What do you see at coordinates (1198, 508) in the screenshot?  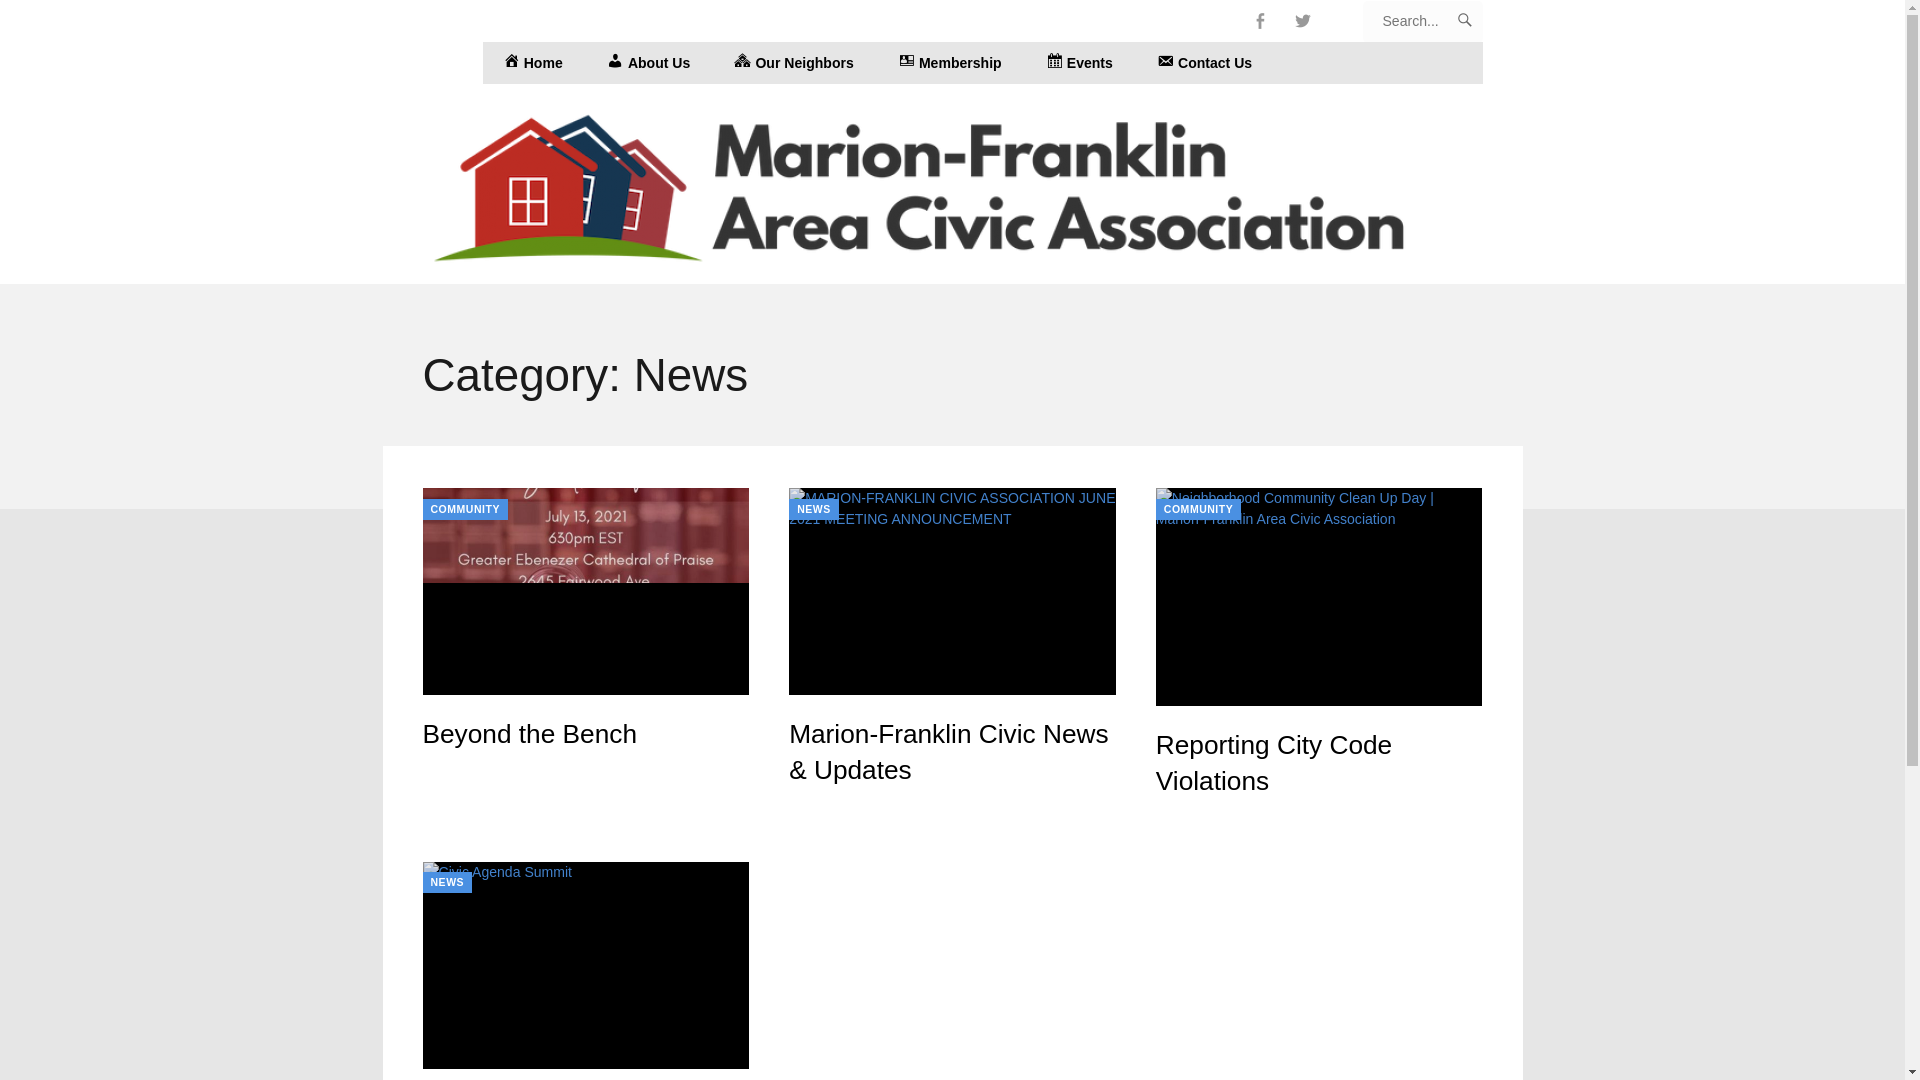 I see `COMMUNITY` at bounding box center [1198, 508].